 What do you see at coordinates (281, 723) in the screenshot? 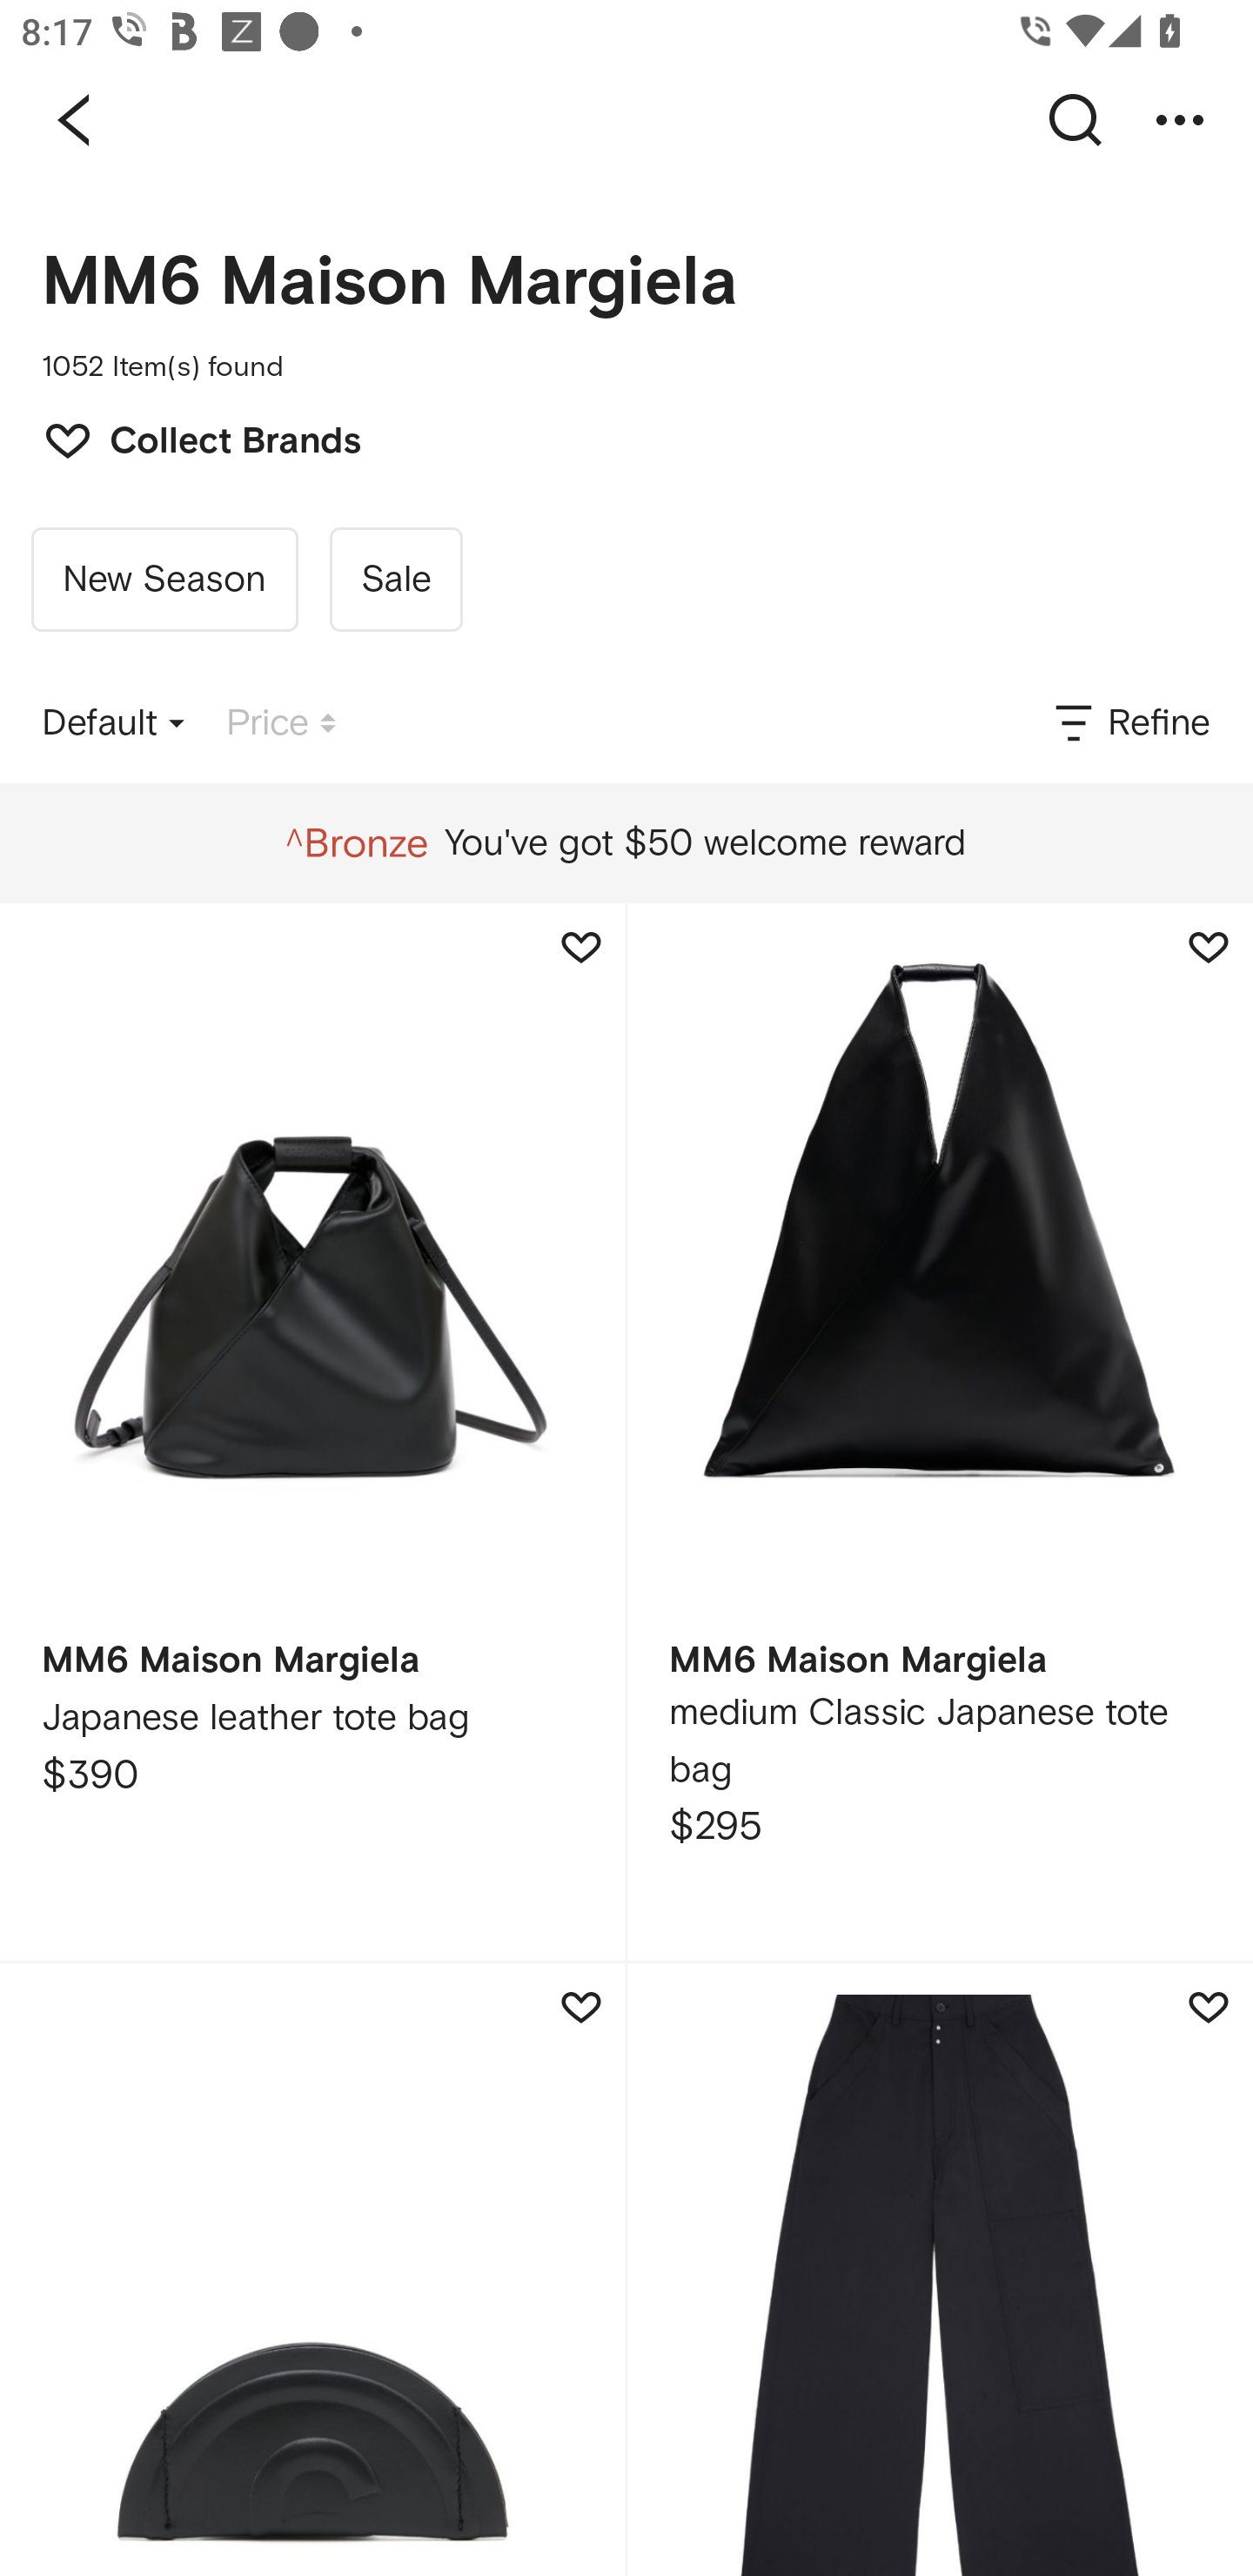
I see `Price` at bounding box center [281, 723].